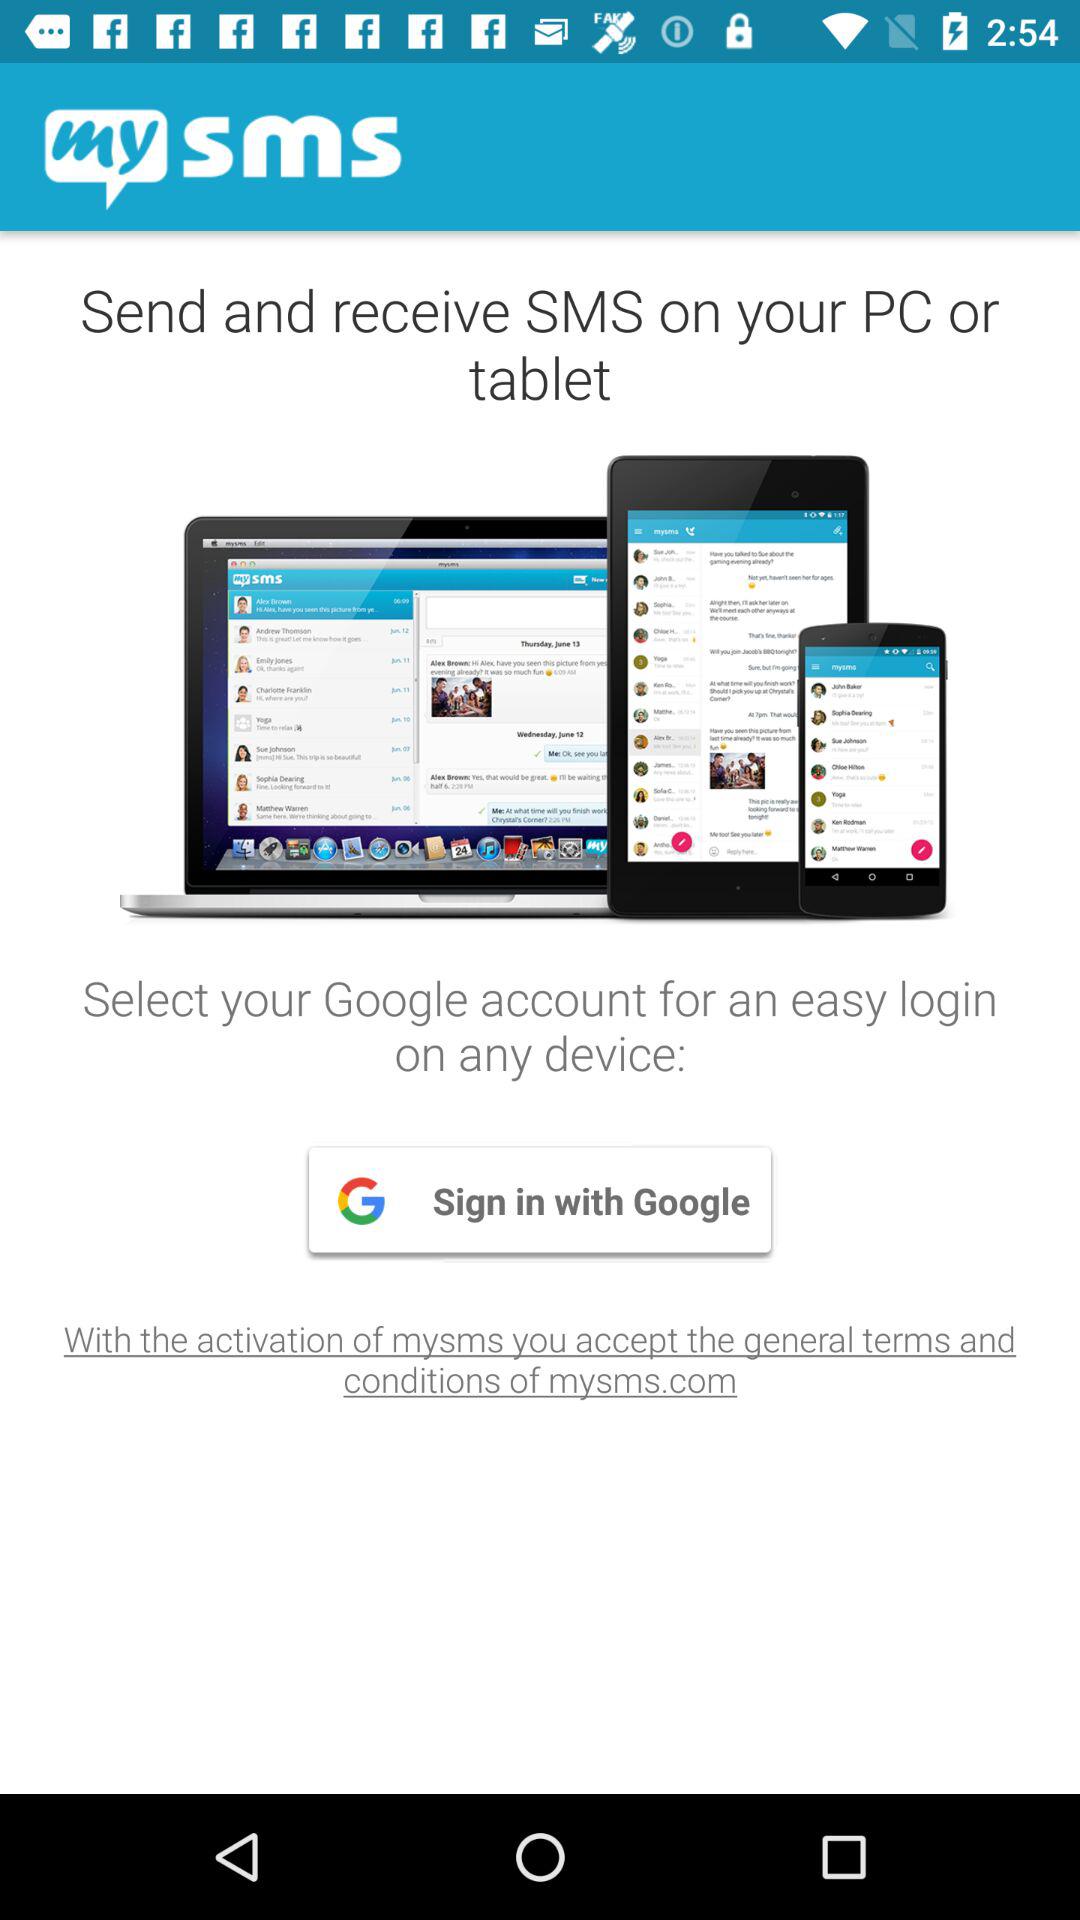 This screenshot has height=1920, width=1080. Describe the element at coordinates (540, 1358) in the screenshot. I see `turn on with the activation icon` at that location.